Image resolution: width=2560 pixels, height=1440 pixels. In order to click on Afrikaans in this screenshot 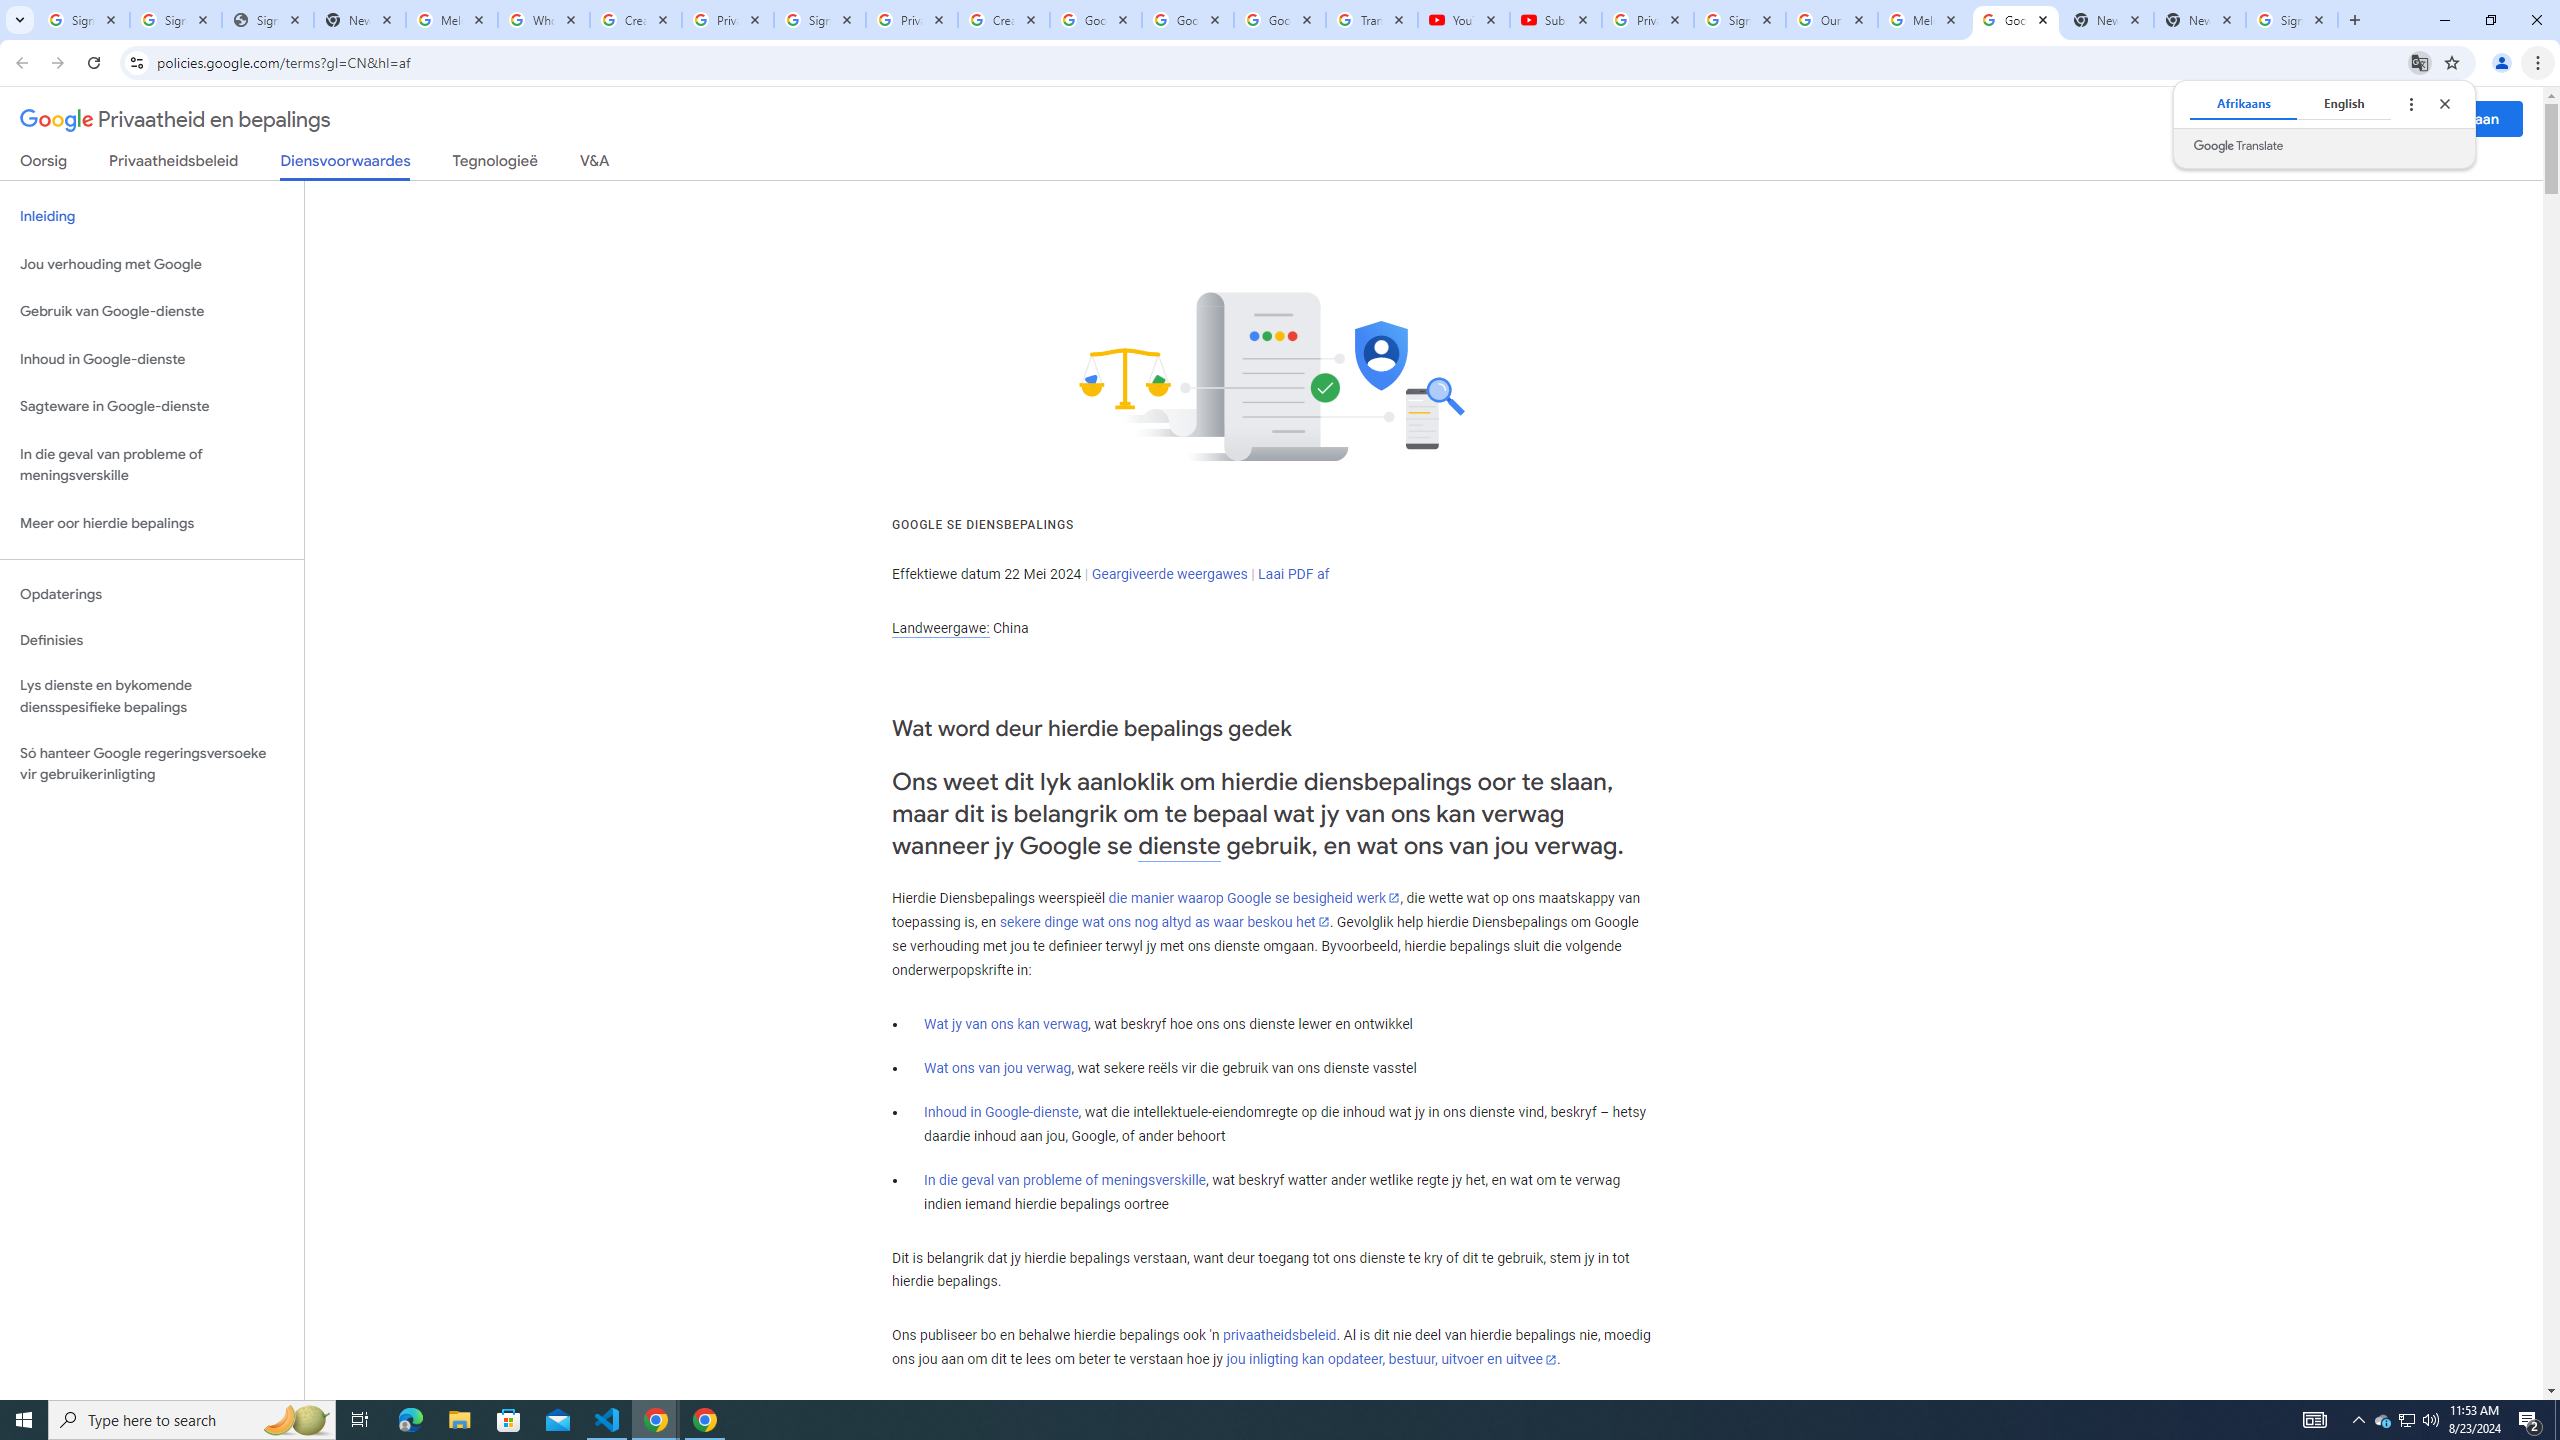, I will do `click(2242, 103)`.